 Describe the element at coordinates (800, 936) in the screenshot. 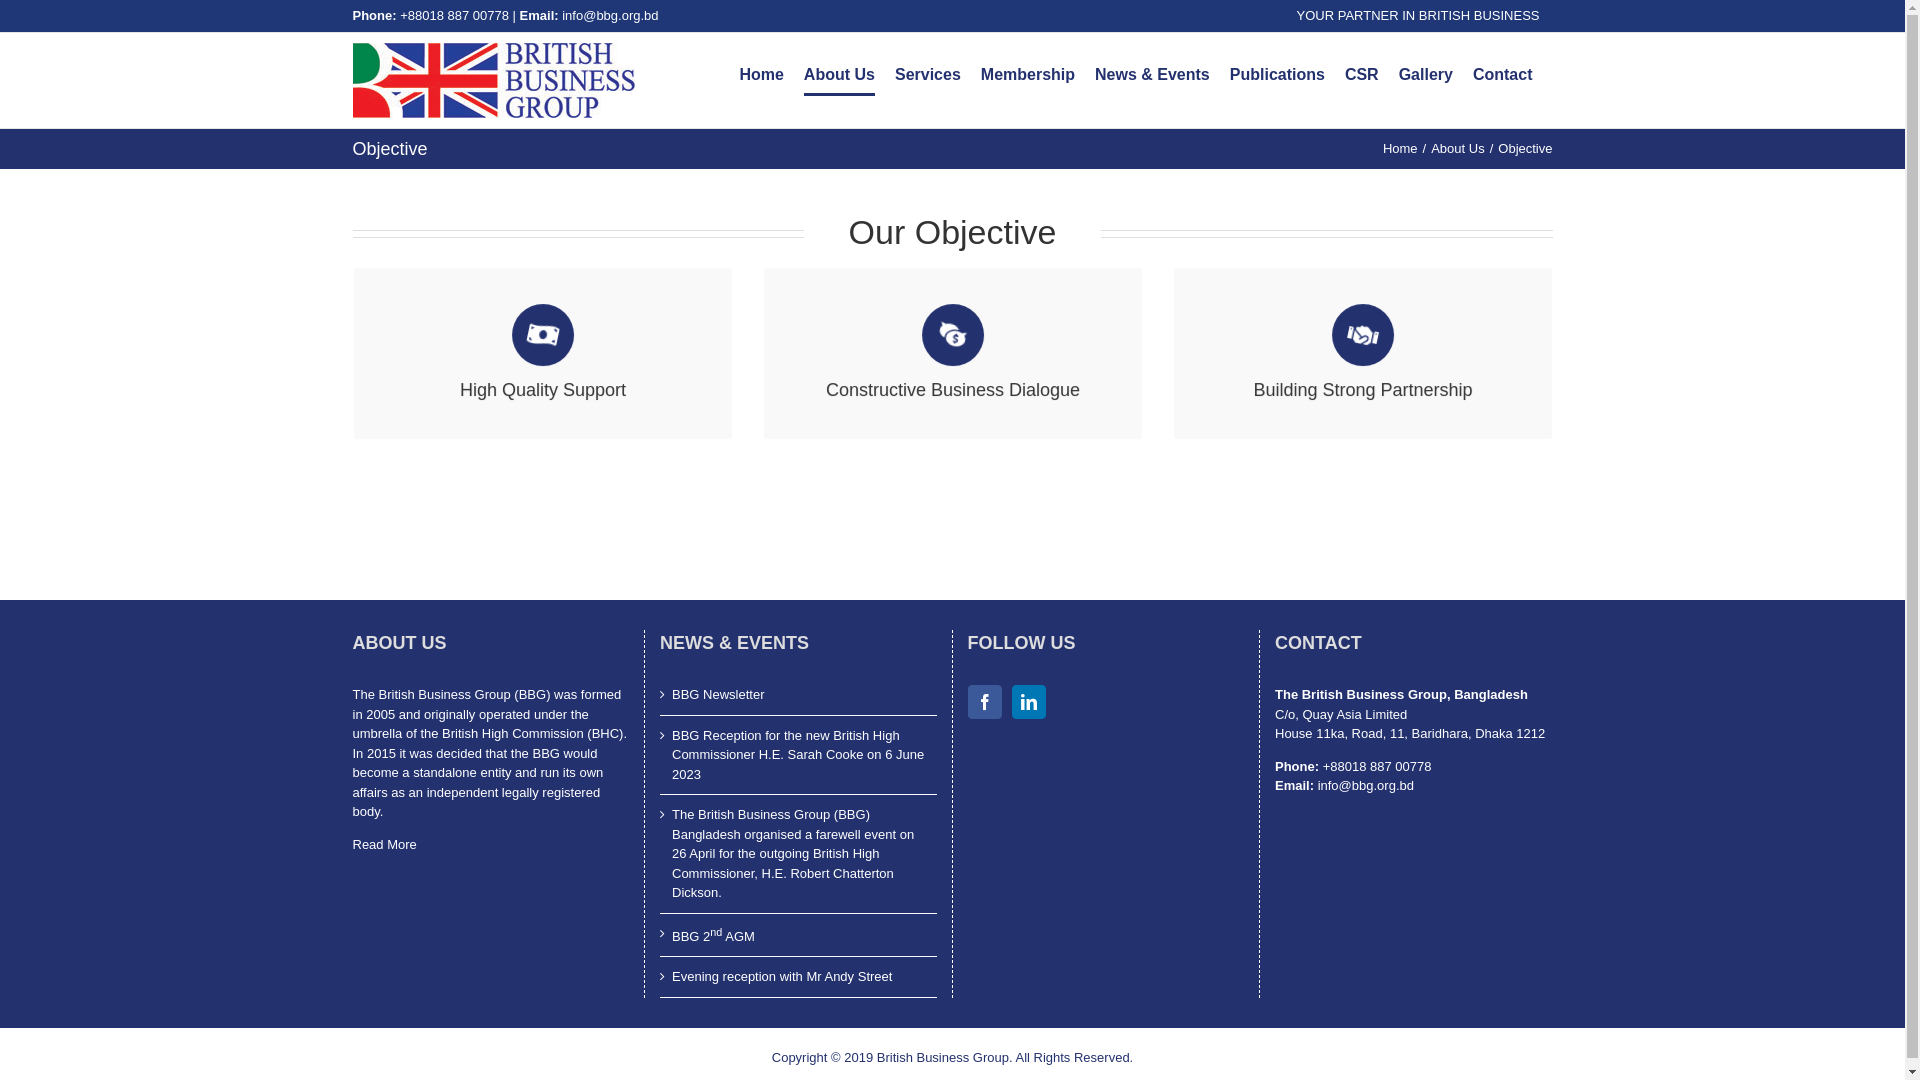

I see `BBG 2nd AGM` at that location.